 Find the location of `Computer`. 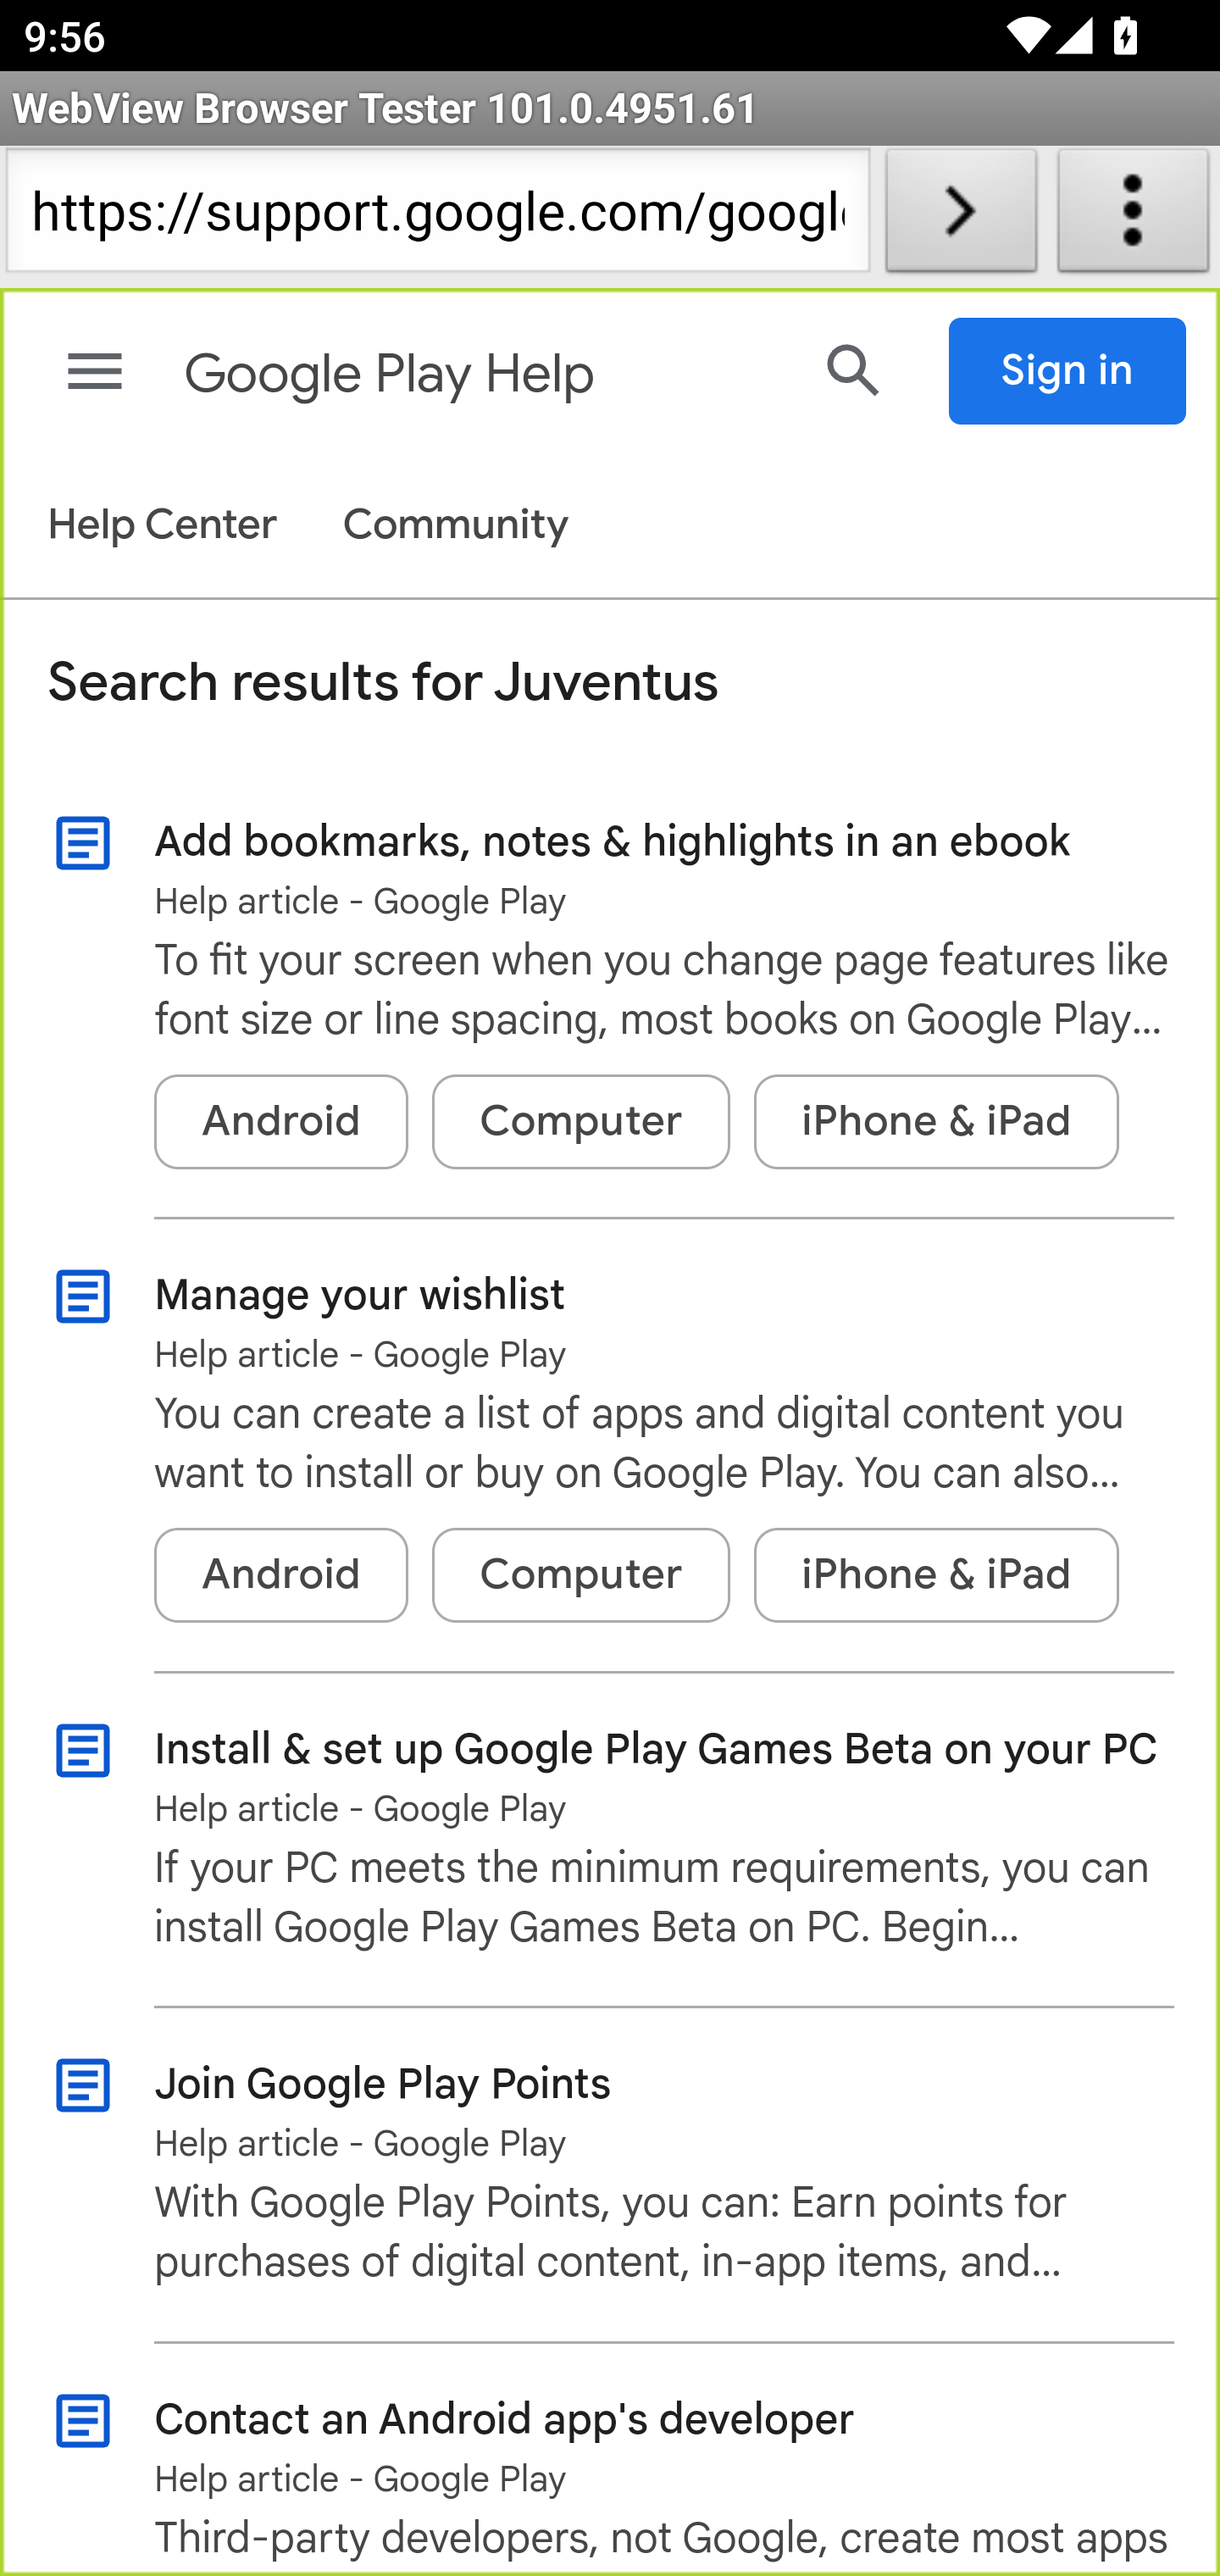

Computer is located at coordinates (580, 1122).